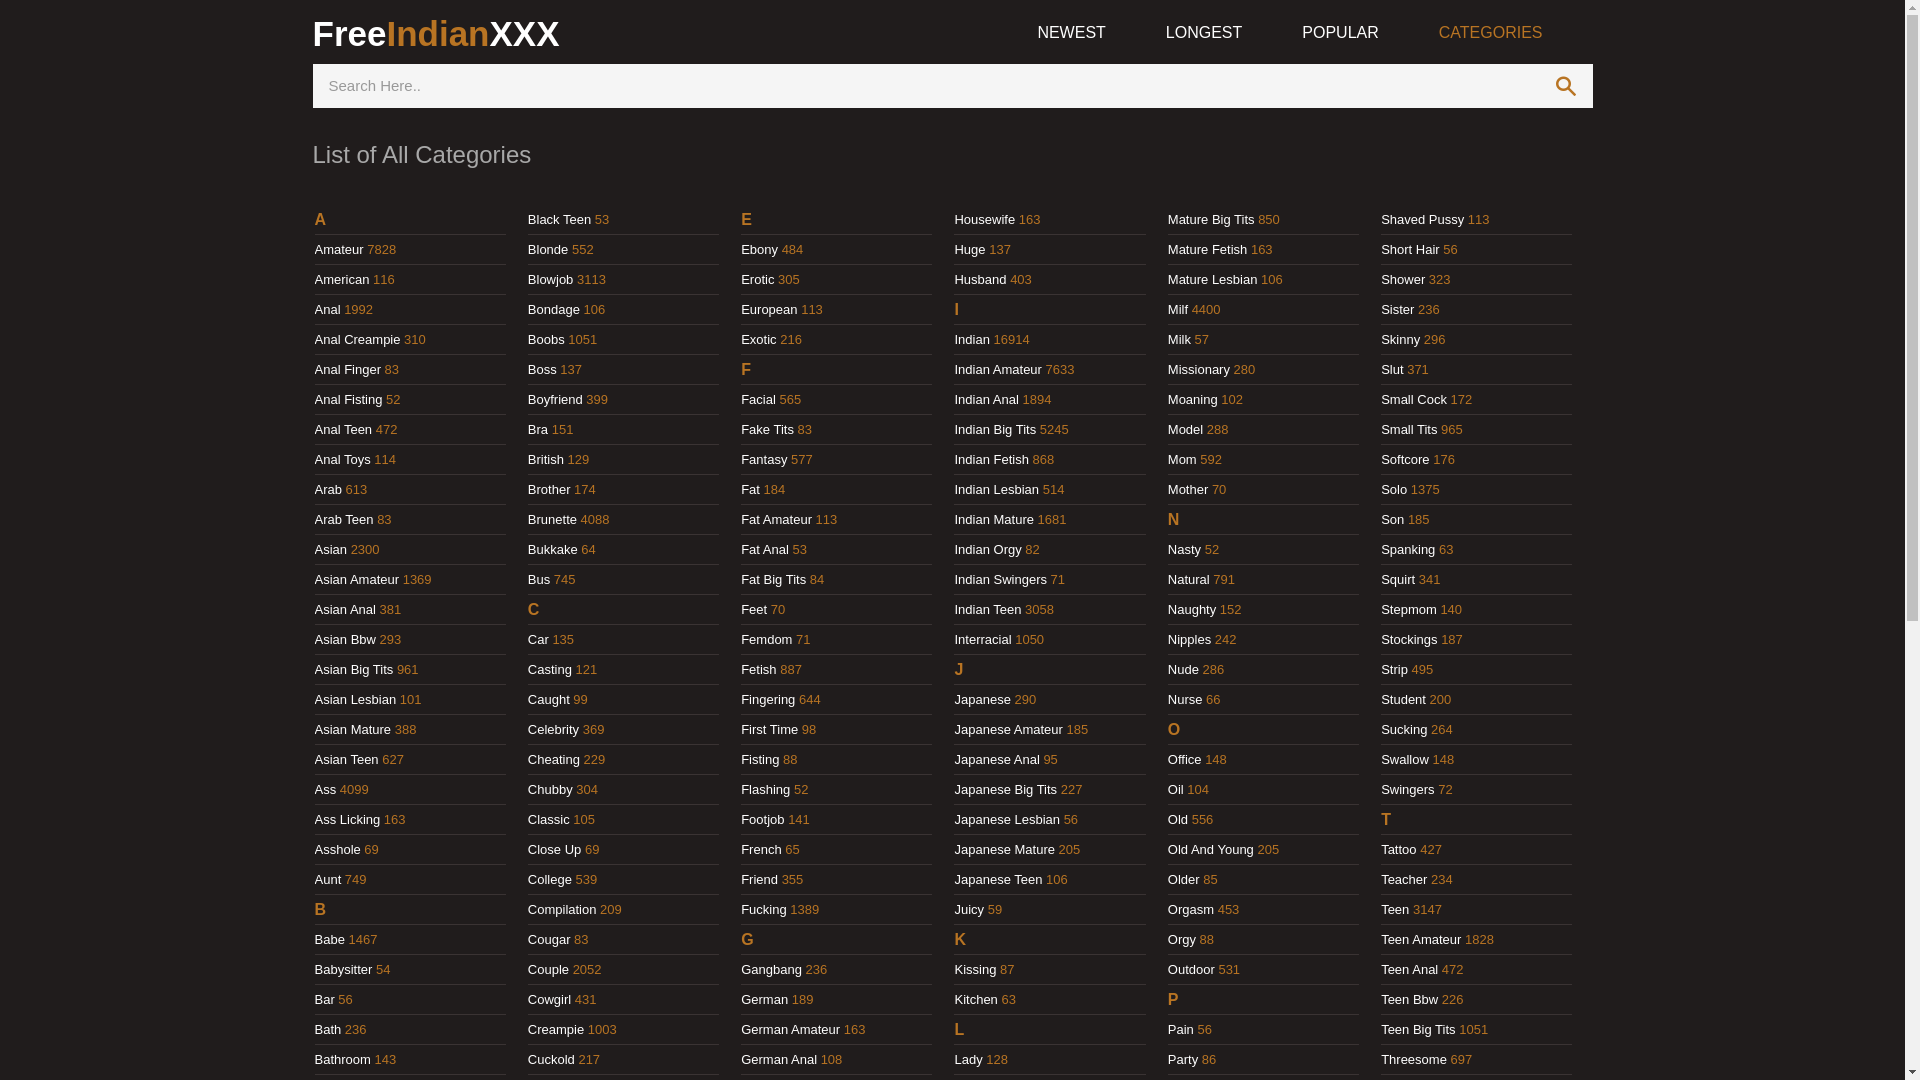 This screenshot has height=1080, width=1920. Describe the element at coordinates (768, 700) in the screenshot. I see `Fingering` at that location.